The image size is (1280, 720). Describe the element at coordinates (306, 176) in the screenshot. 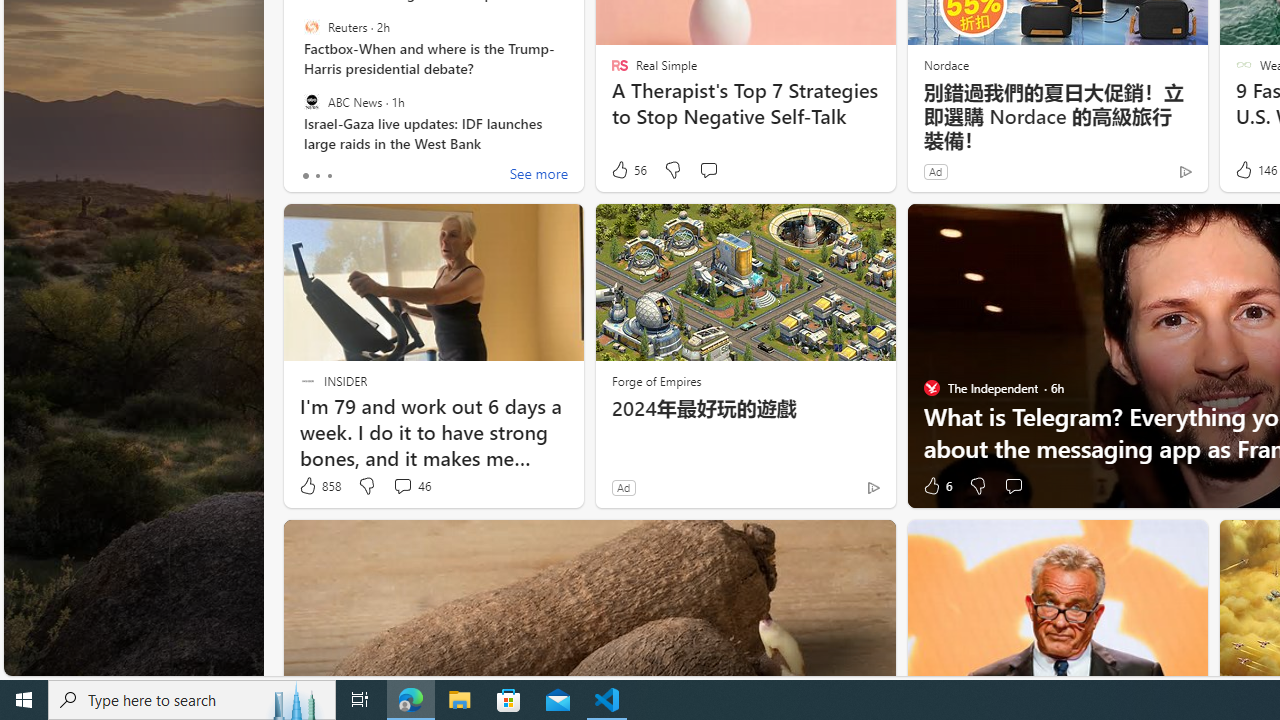

I see `tab-0` at that location.